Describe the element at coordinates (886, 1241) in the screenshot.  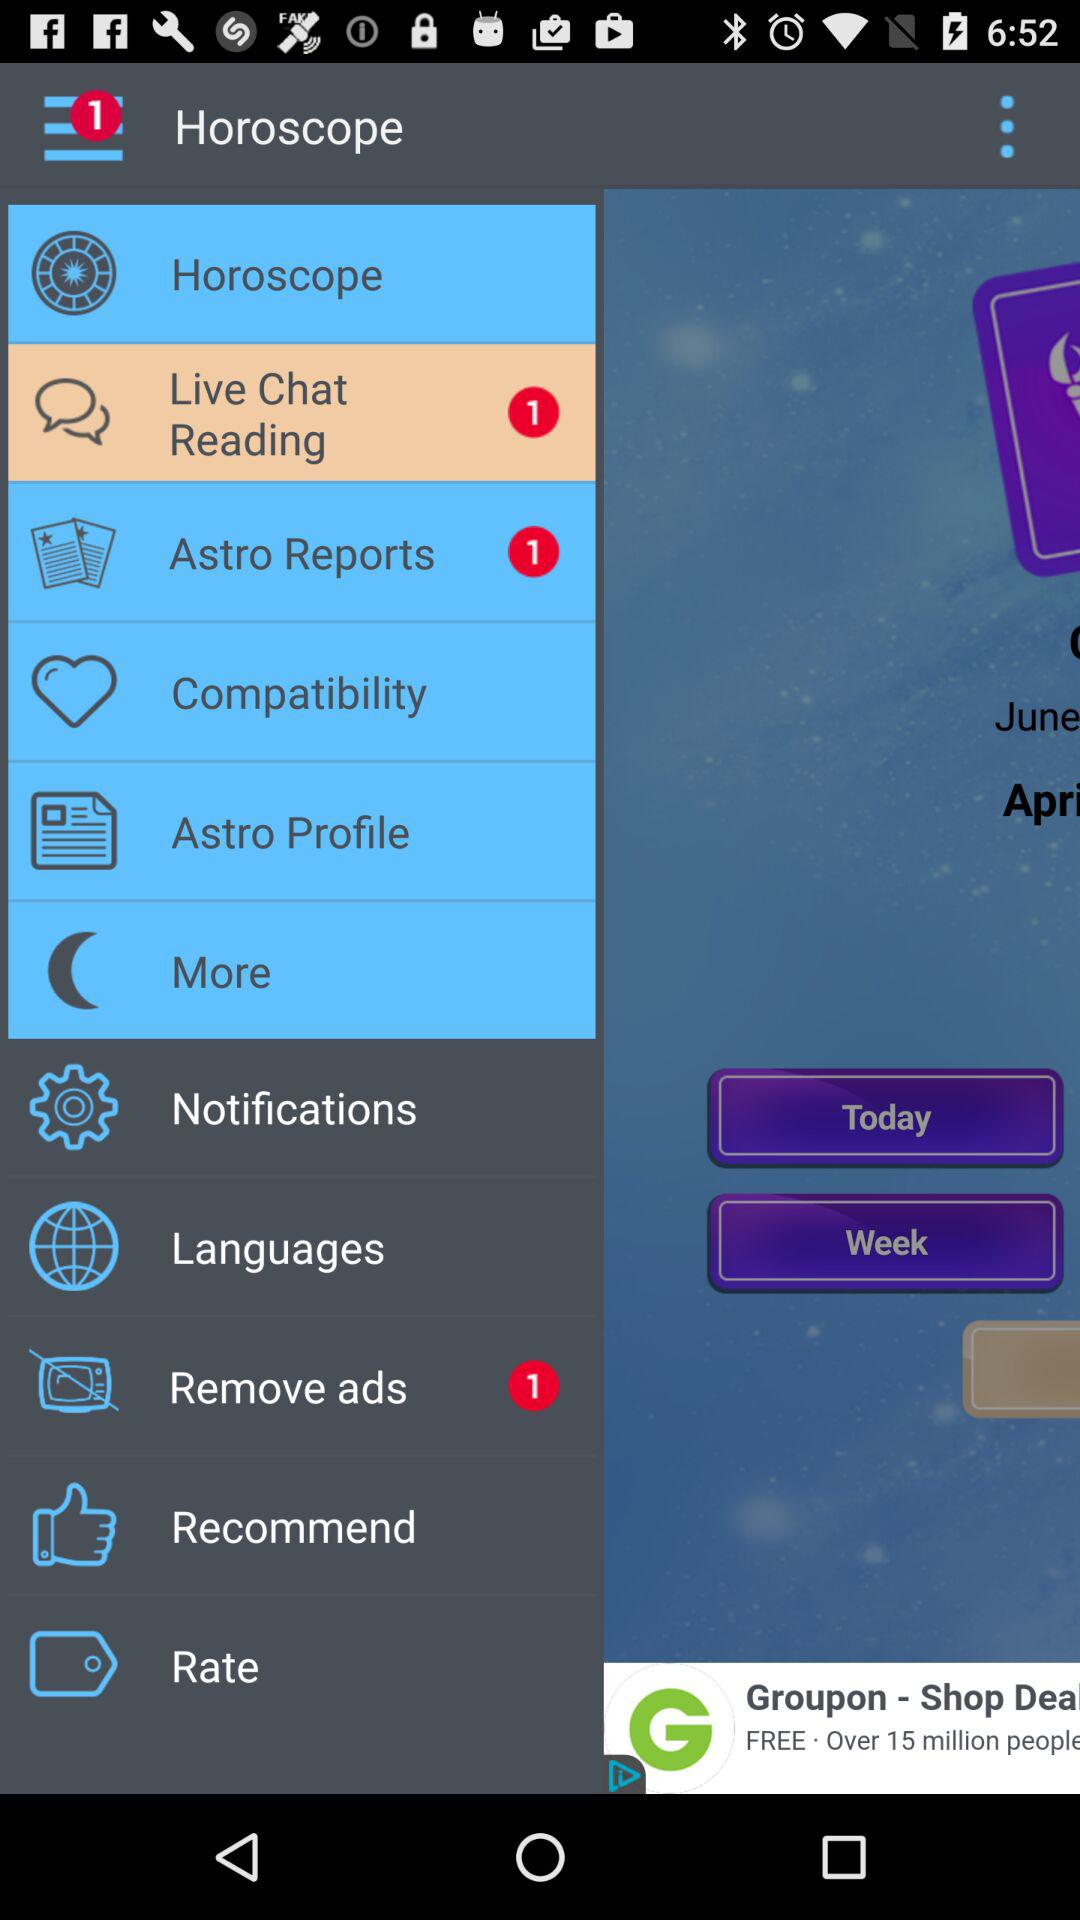
I see `weekly horscope purpple button` at that location.